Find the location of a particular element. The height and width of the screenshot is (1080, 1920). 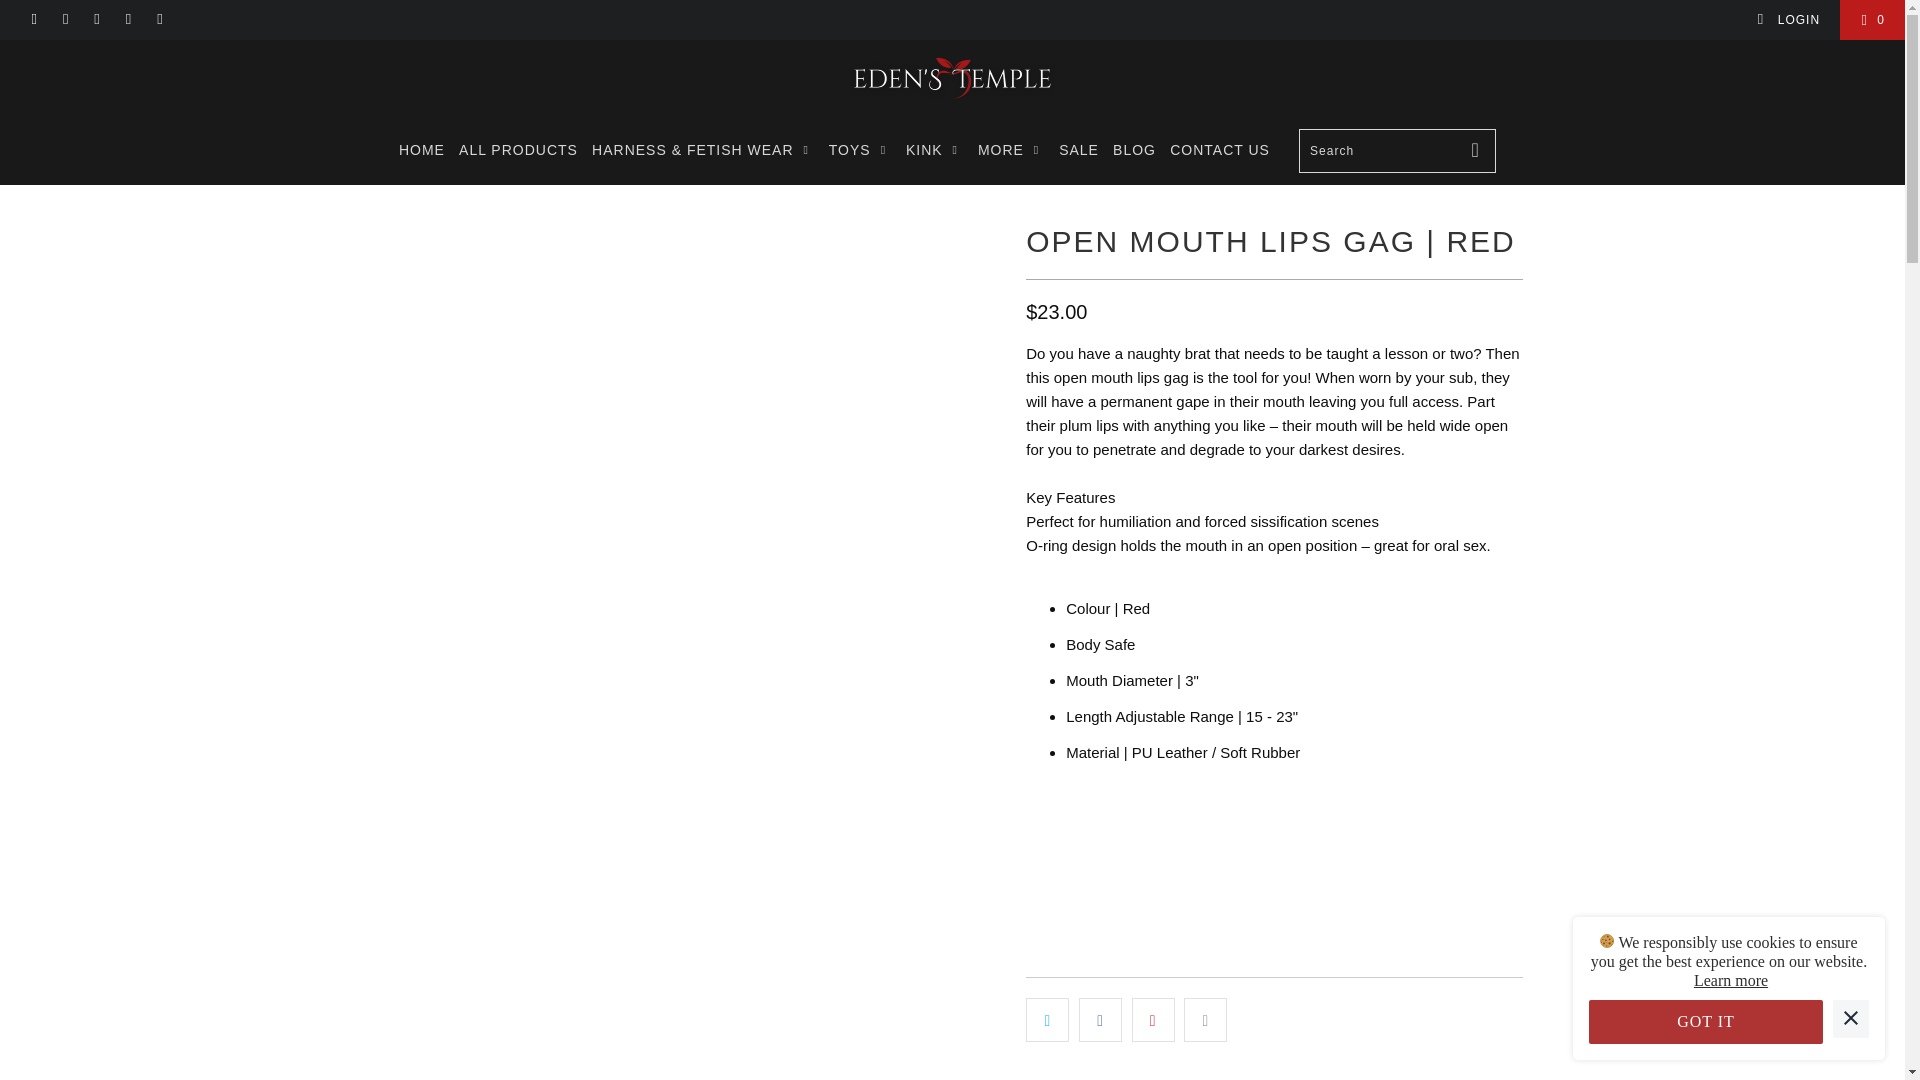

Eden's Temple on Snapchat is located at coordinates (128, 20).